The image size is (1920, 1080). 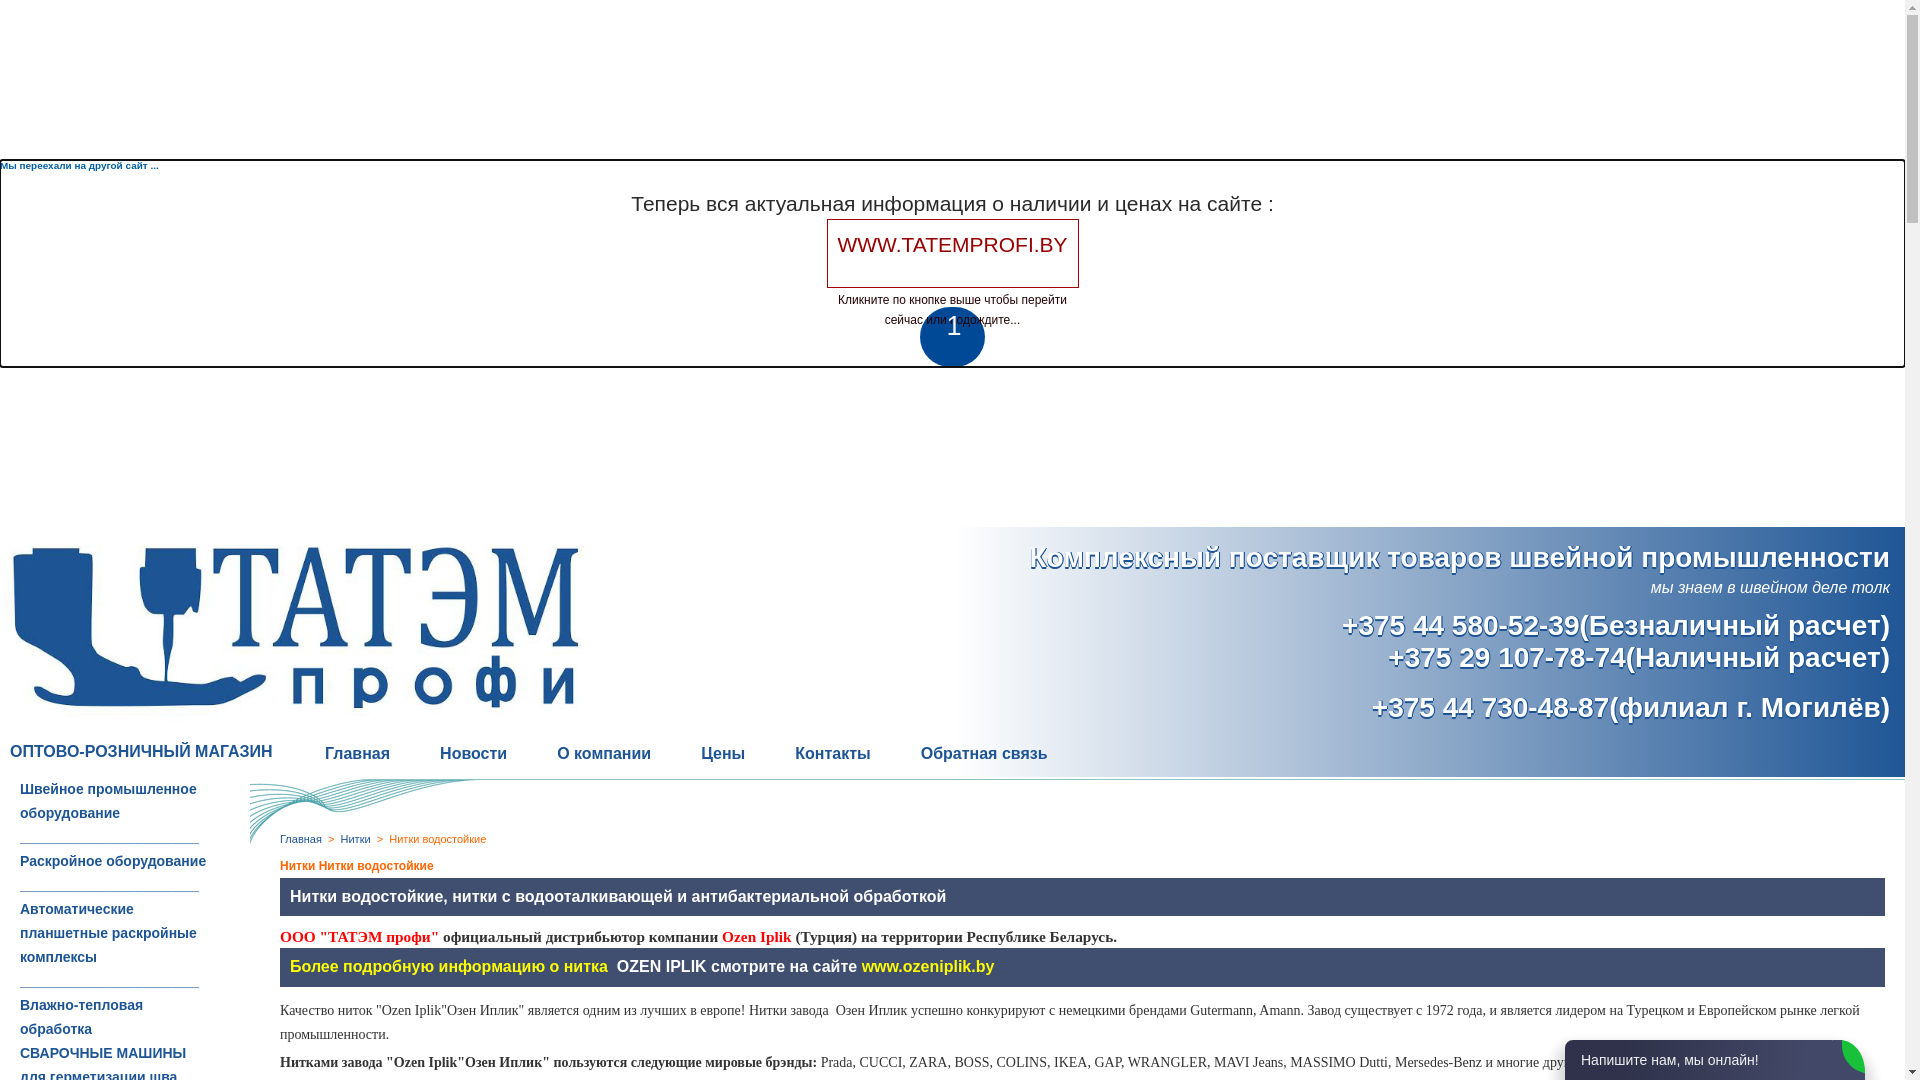 What do you see at coordinates (110, 885) in the screenshot?
I see `_______________________` at bounding box center [110, 885].